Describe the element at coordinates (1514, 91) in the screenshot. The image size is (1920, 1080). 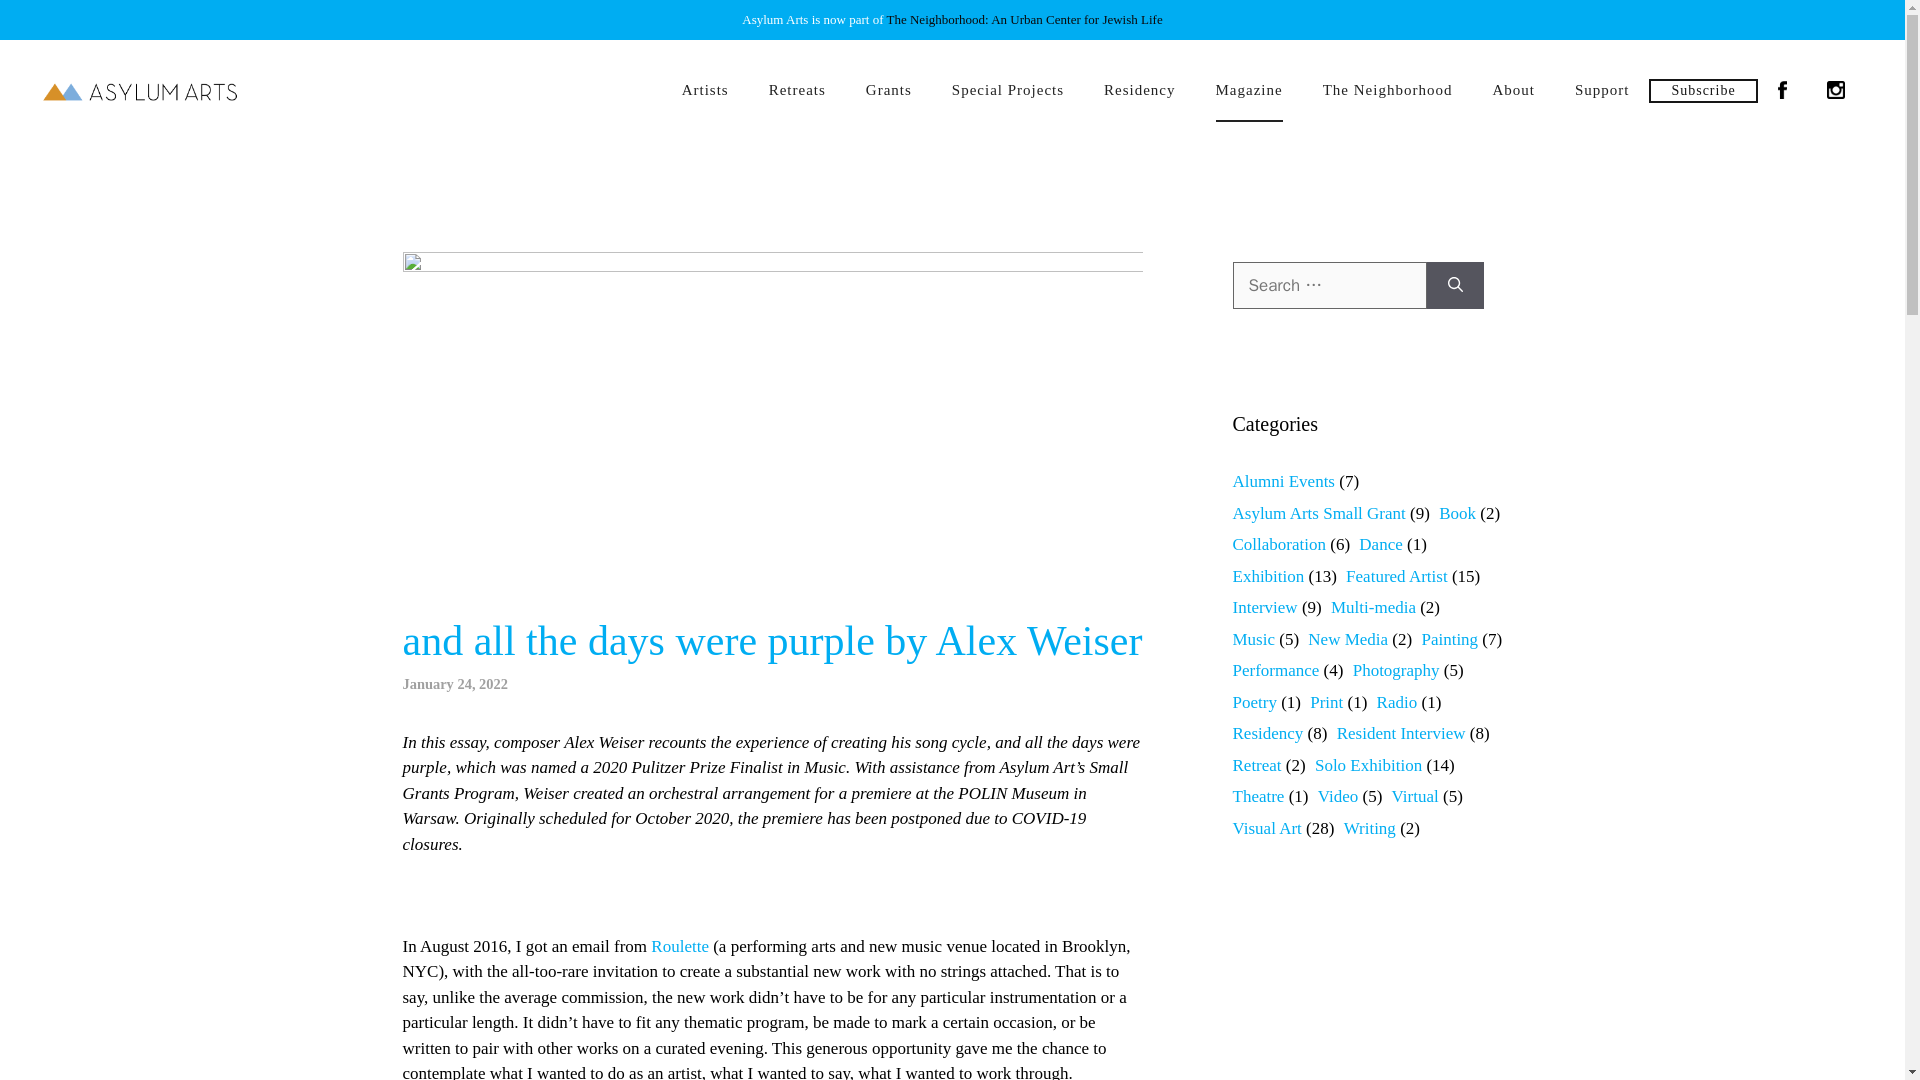
I see `About` at that location.